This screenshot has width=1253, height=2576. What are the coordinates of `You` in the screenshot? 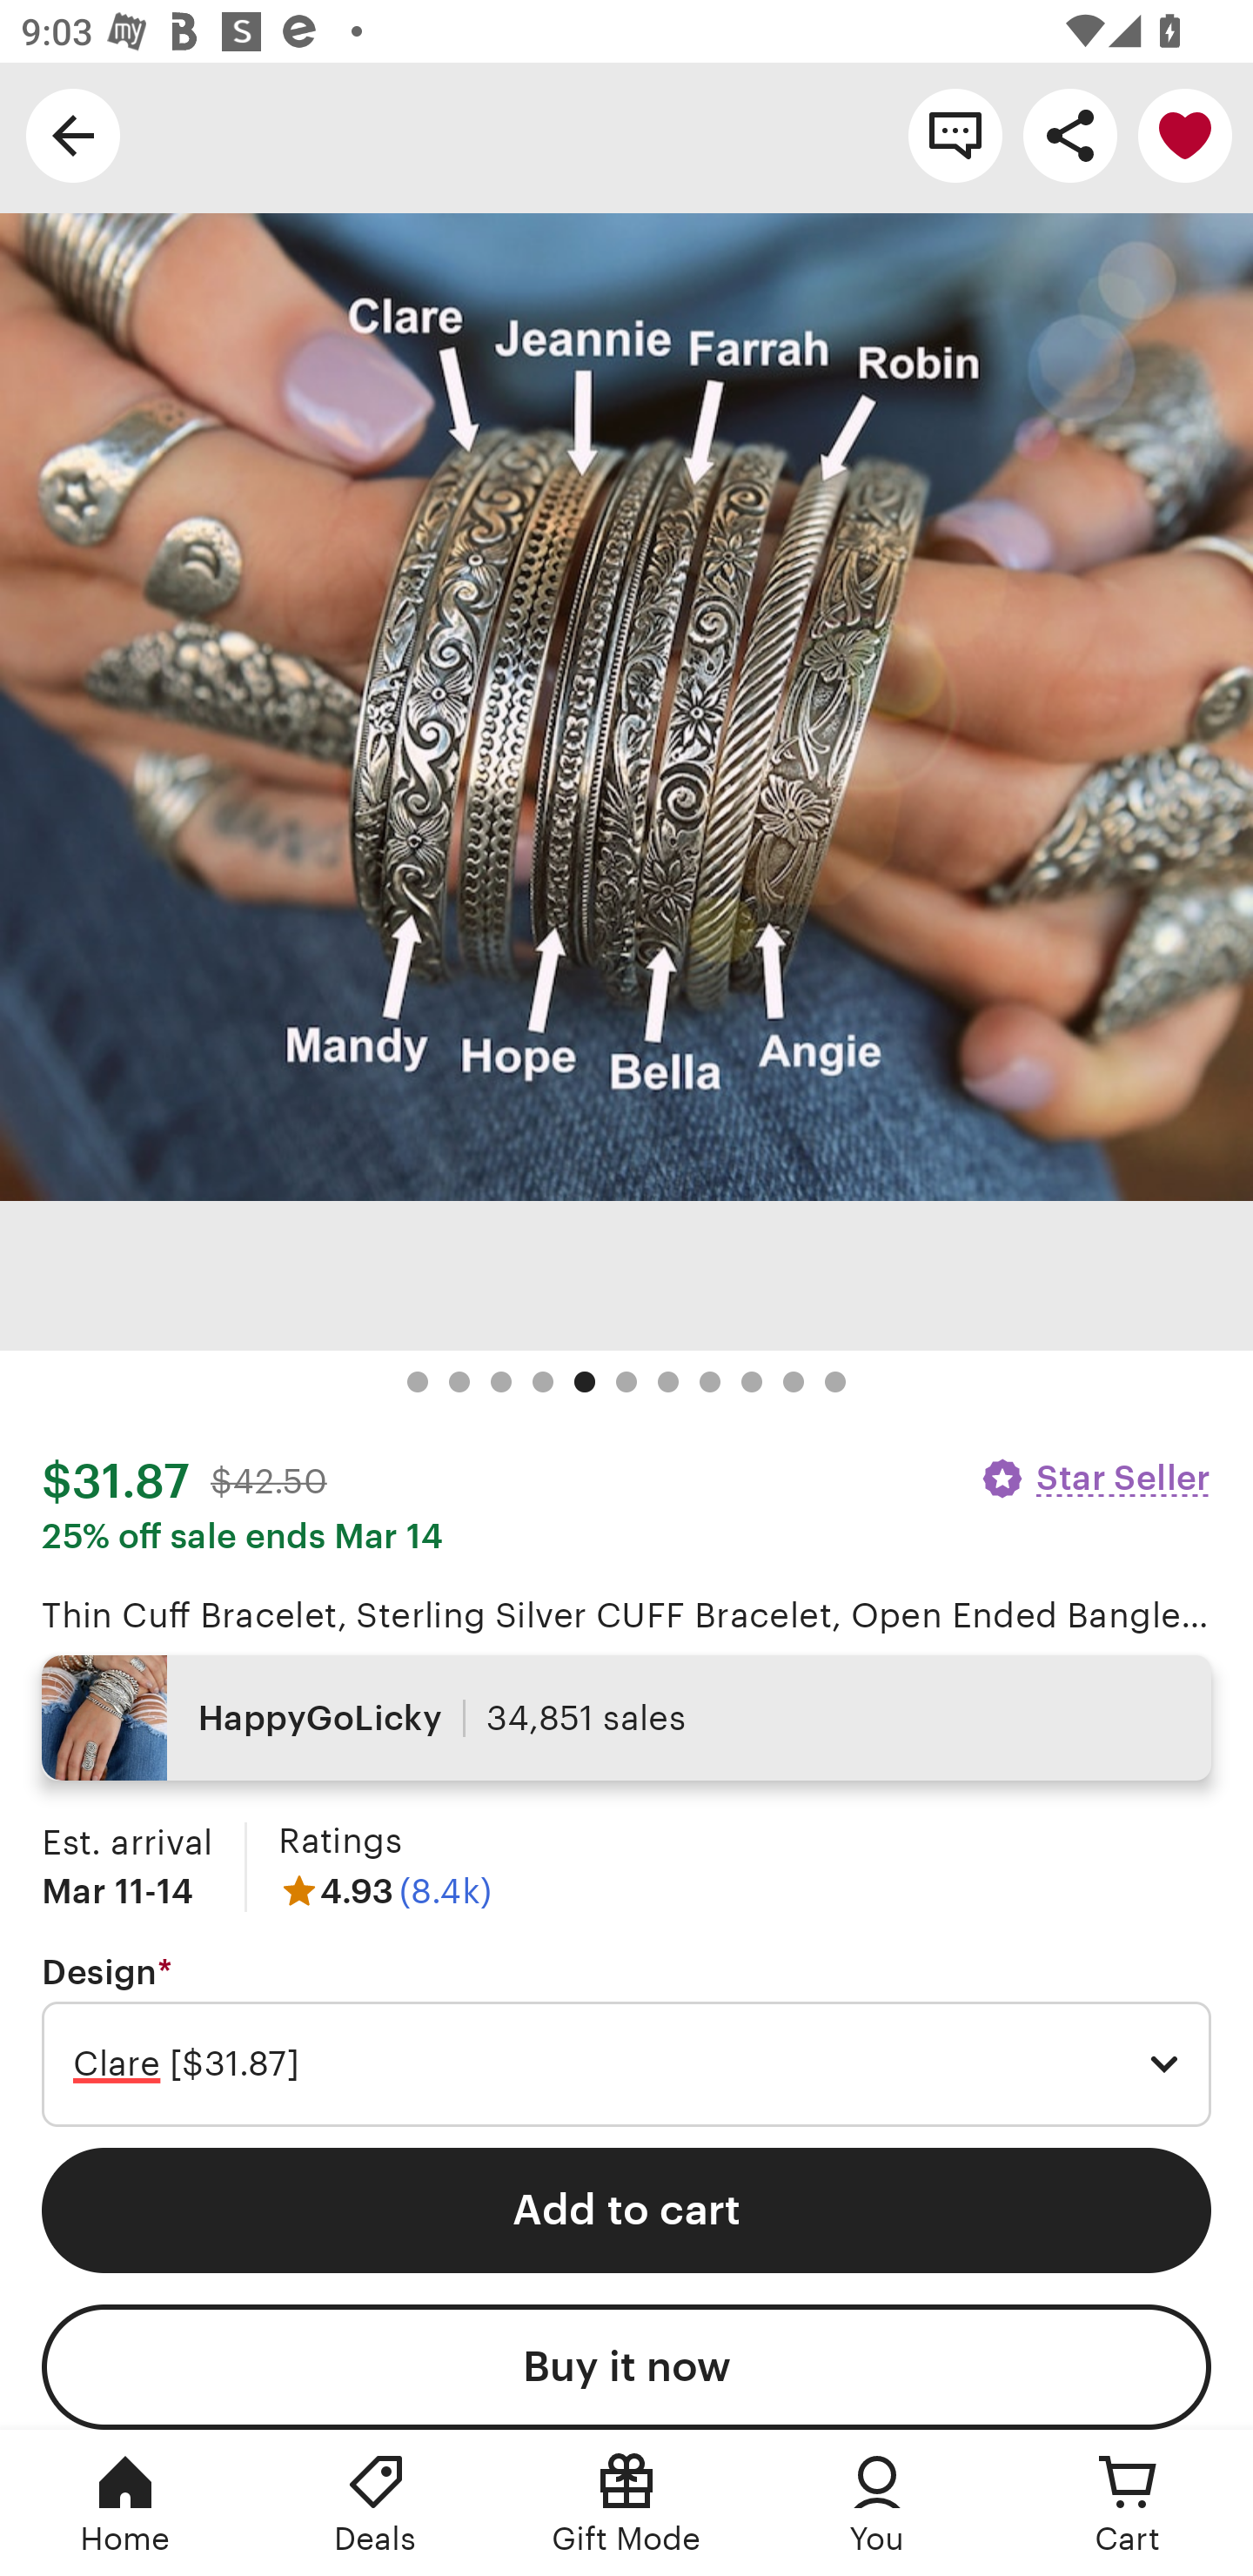 It's located at (877, 2503).